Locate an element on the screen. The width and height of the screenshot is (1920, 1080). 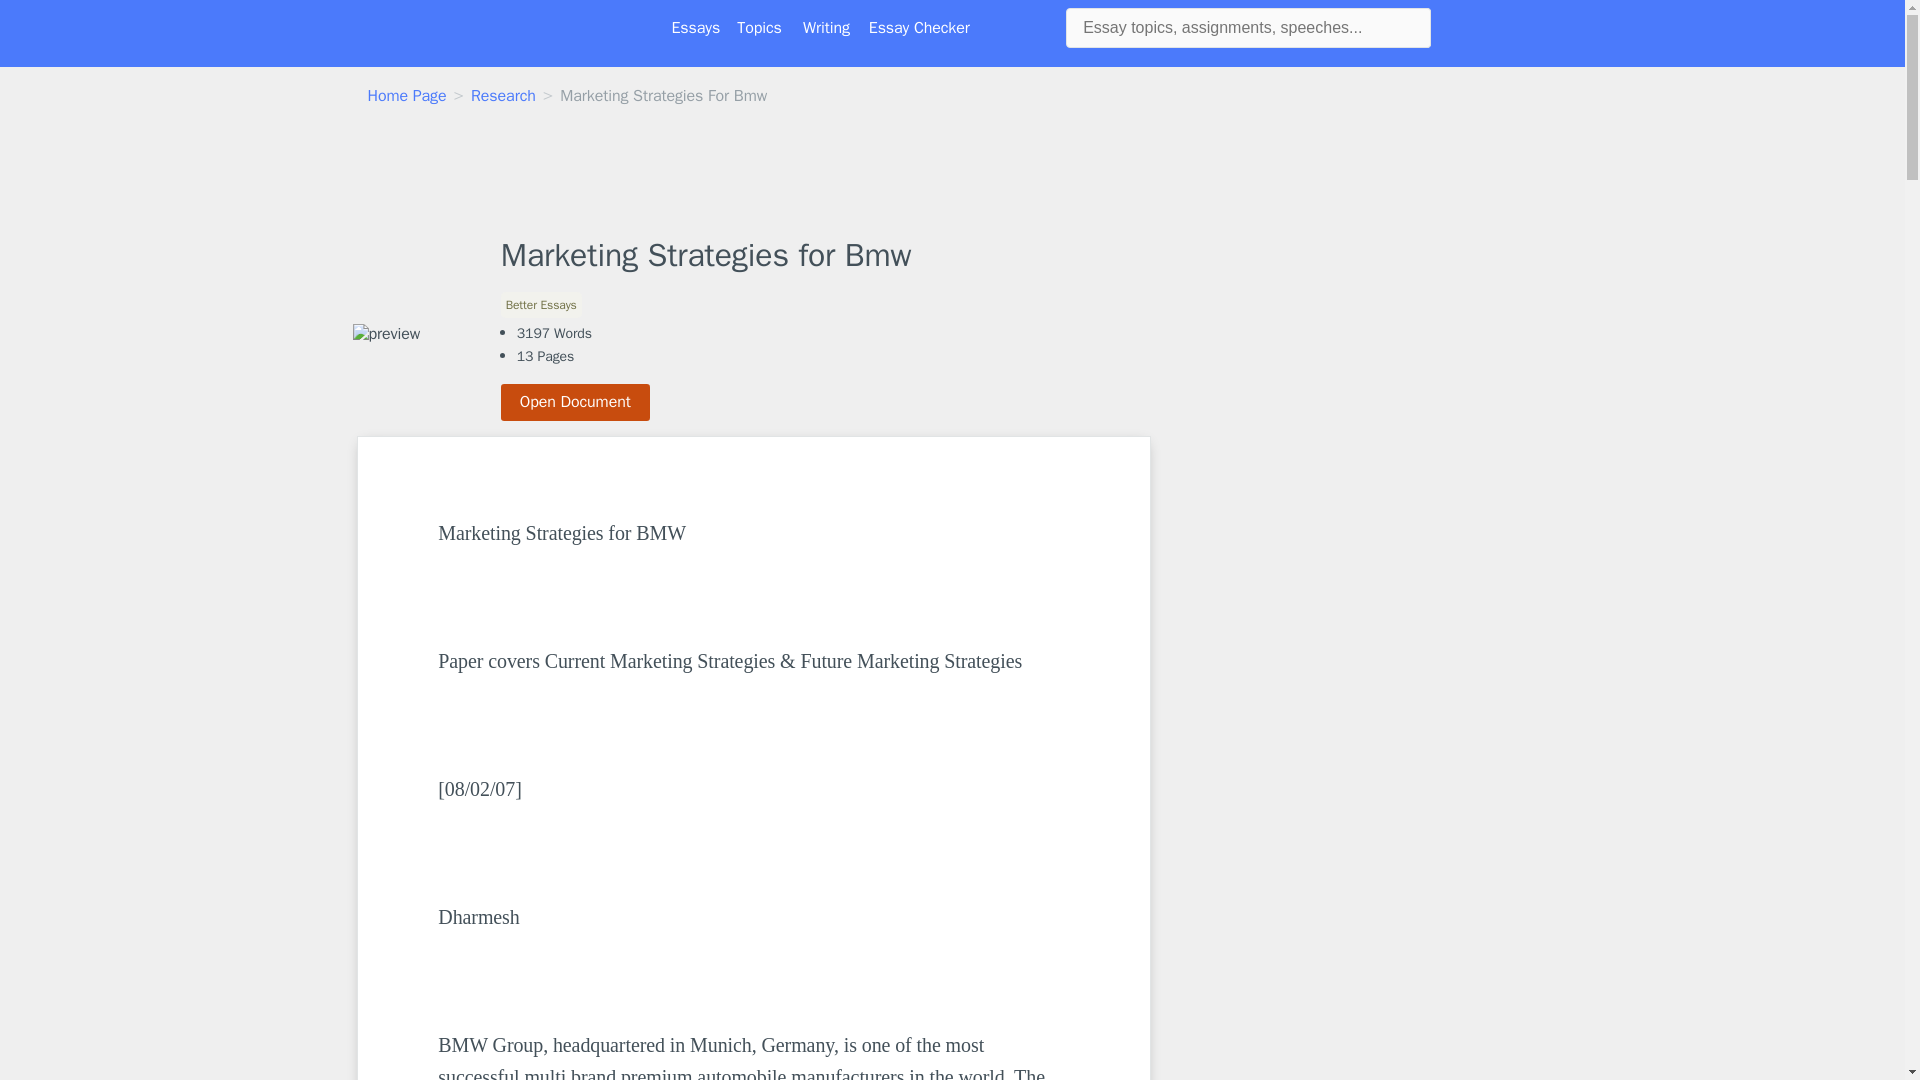
Essays is located at coordinates (696, 28).